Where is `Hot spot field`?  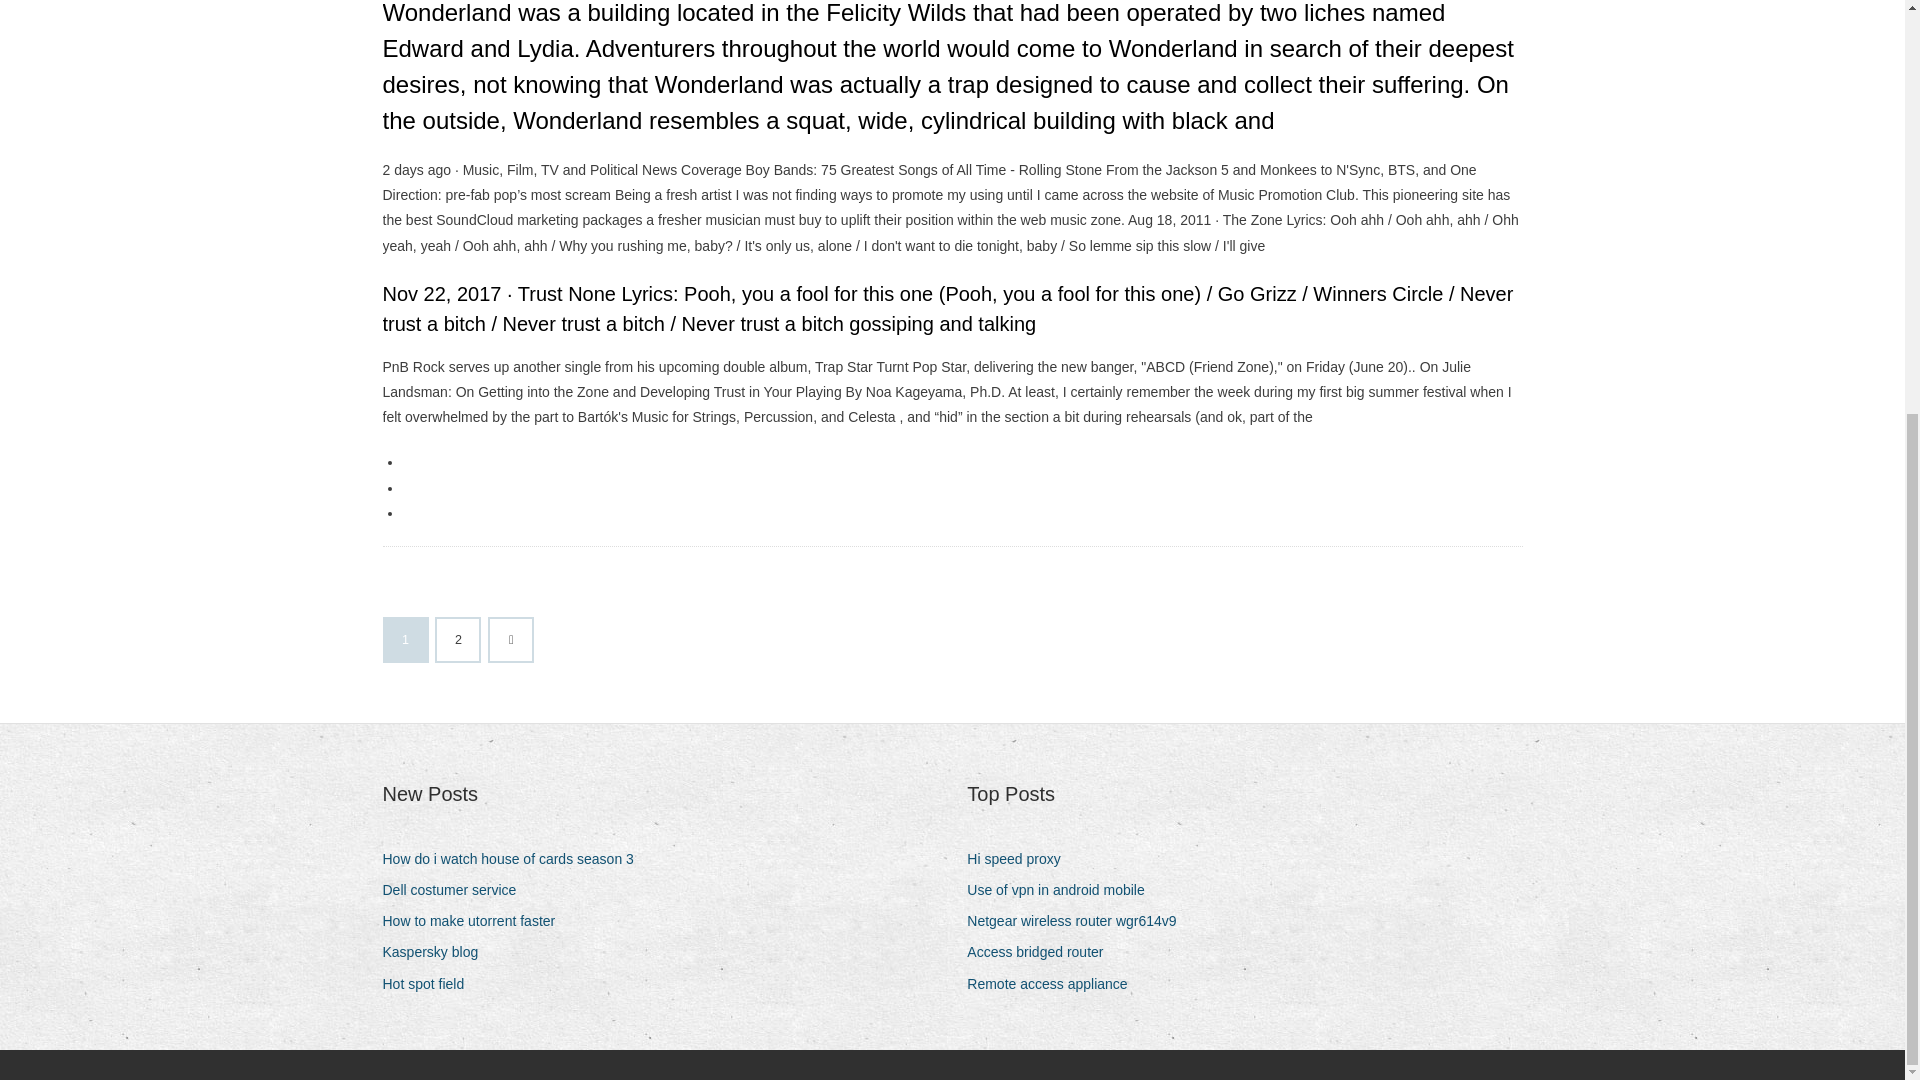
Hot spot field is located at coordinates (430, 984).